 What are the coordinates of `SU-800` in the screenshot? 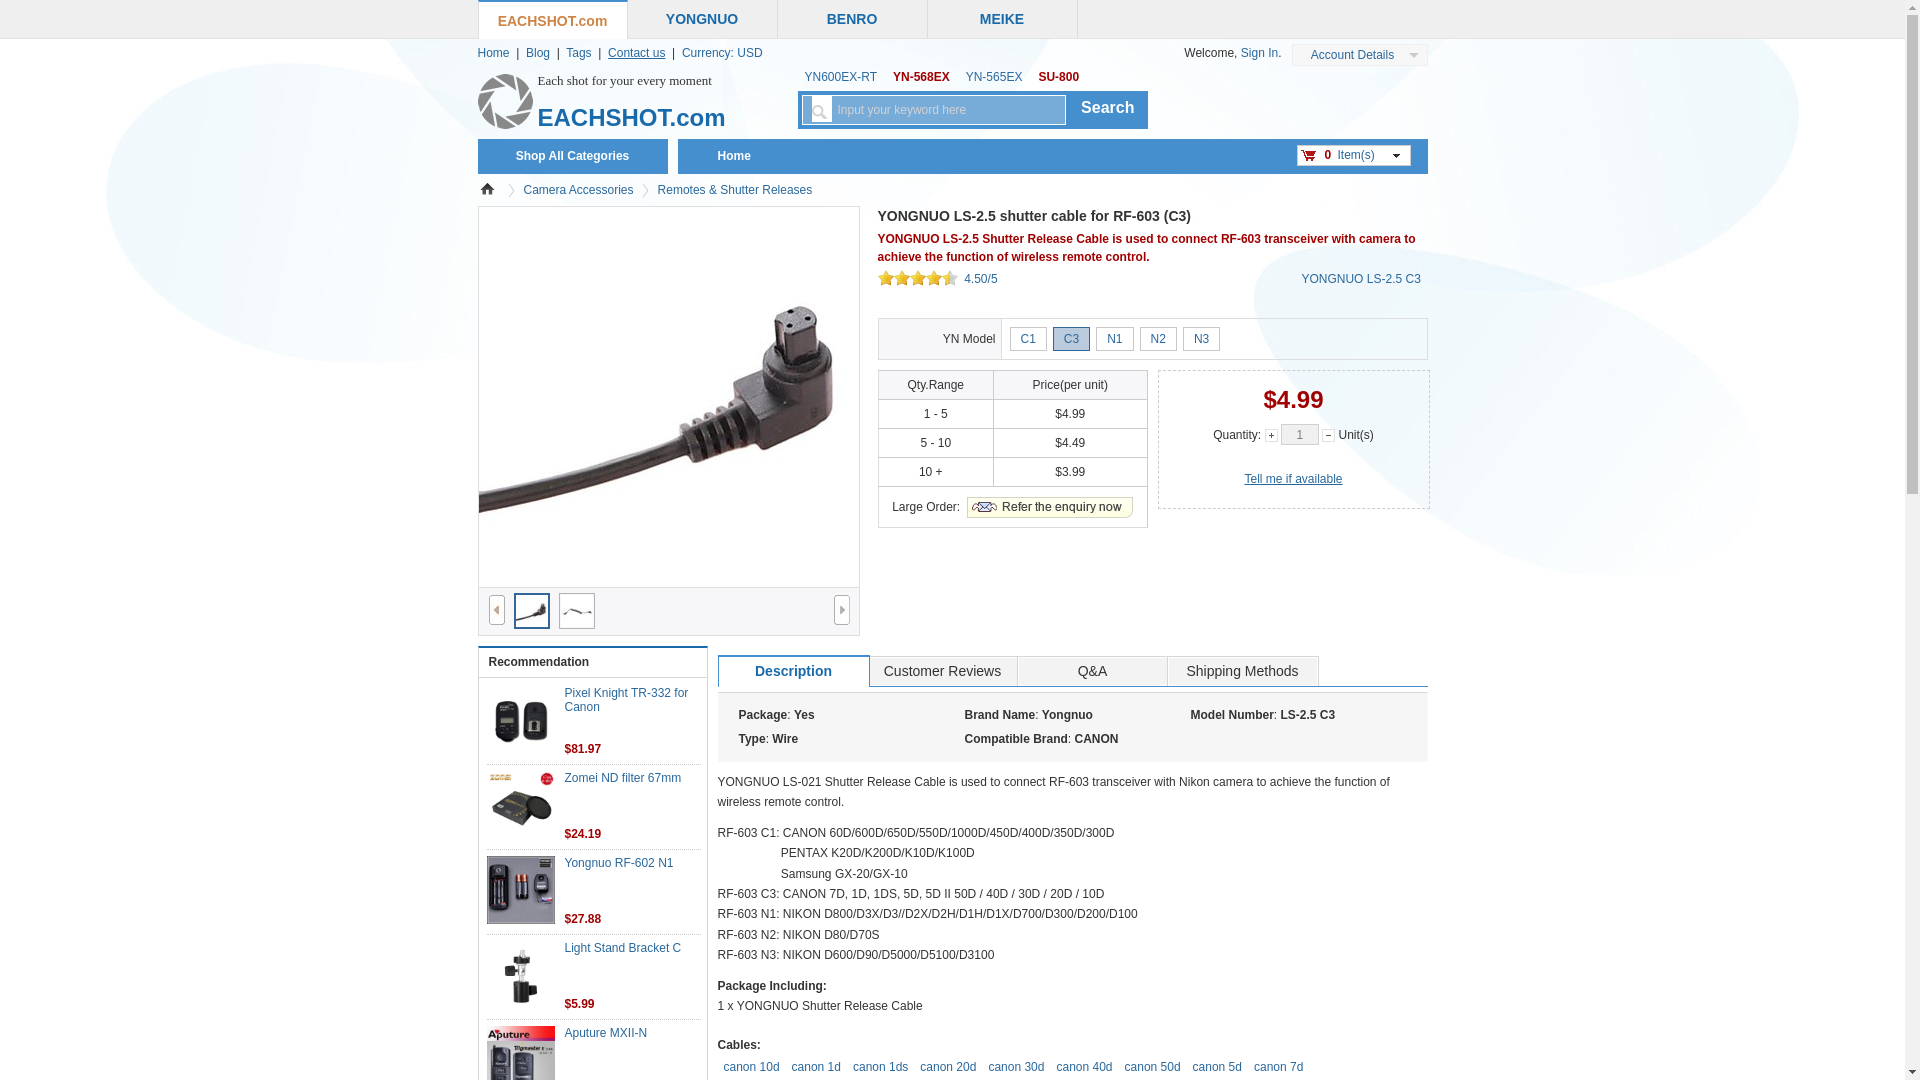 It's located at (1058, 76).